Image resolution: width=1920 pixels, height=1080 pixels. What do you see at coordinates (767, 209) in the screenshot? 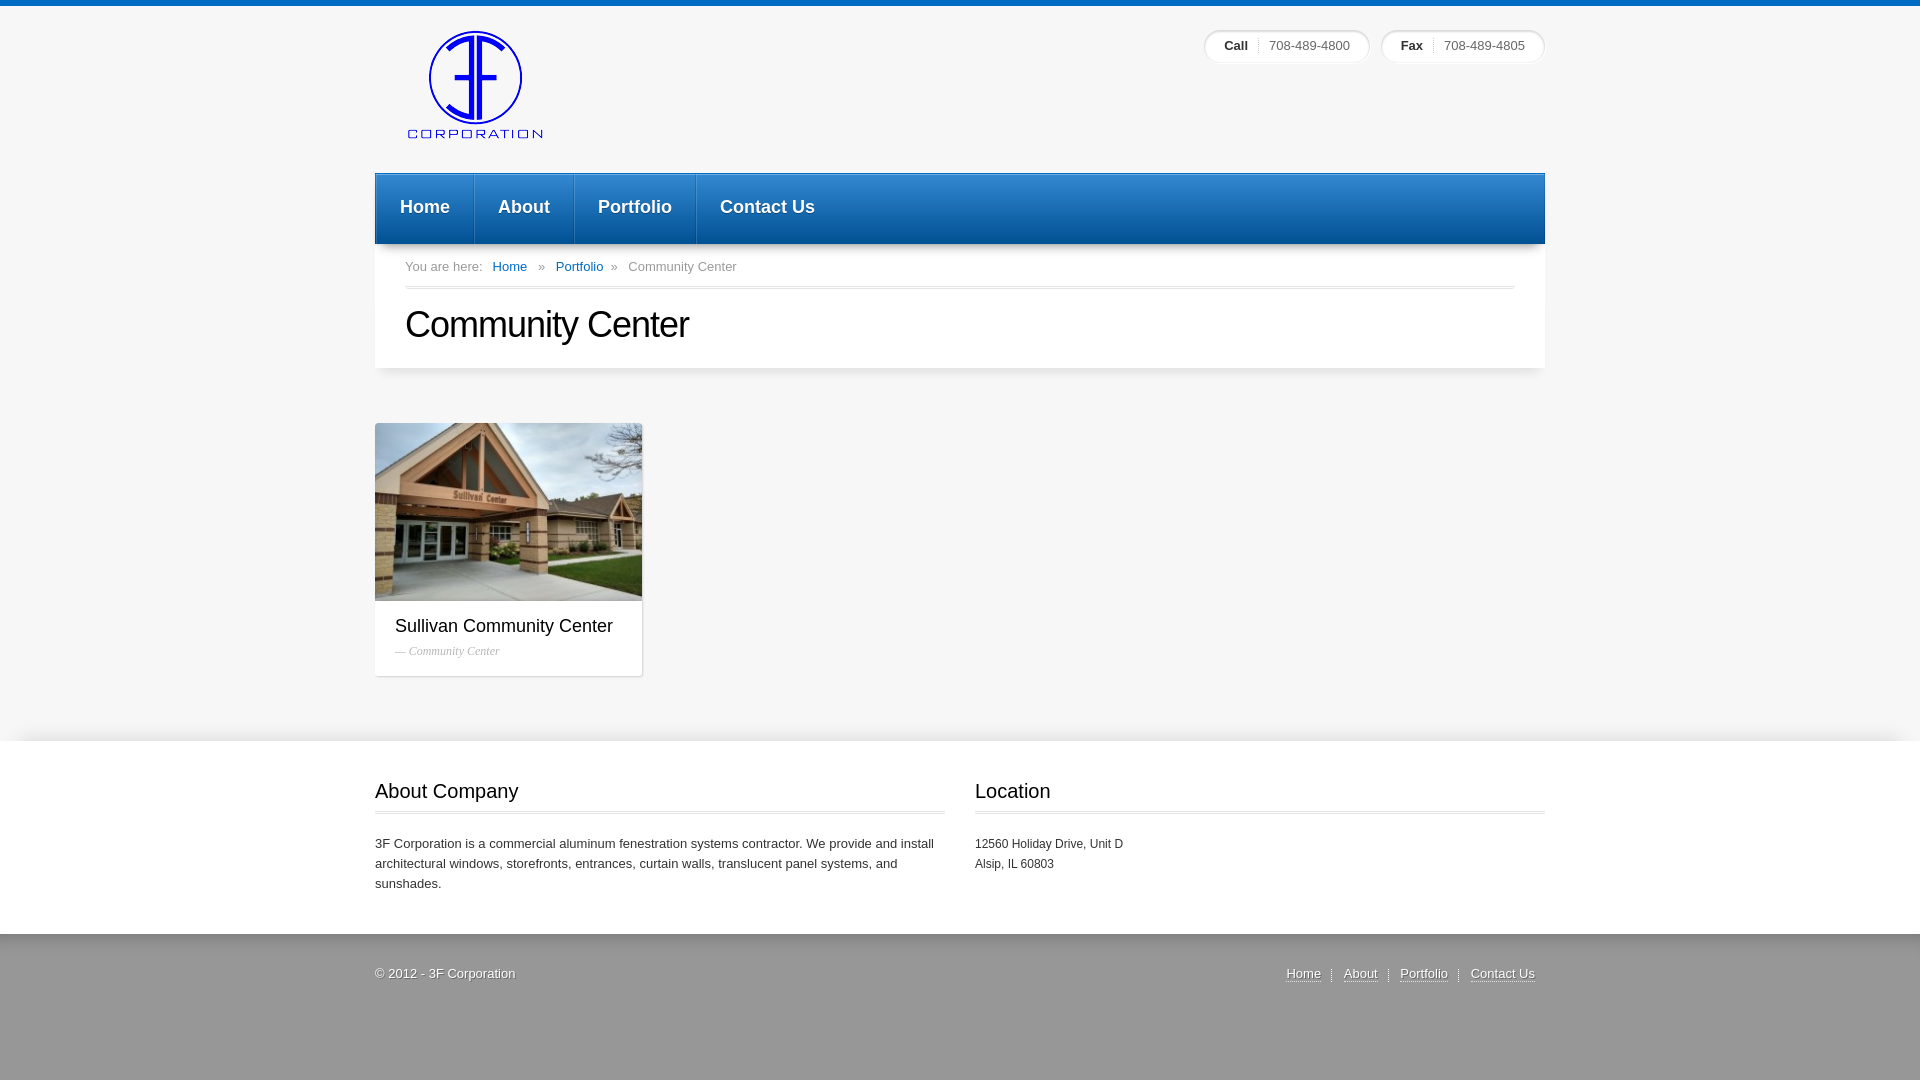
I see `Contact Us` at bounding box center [767, 209].